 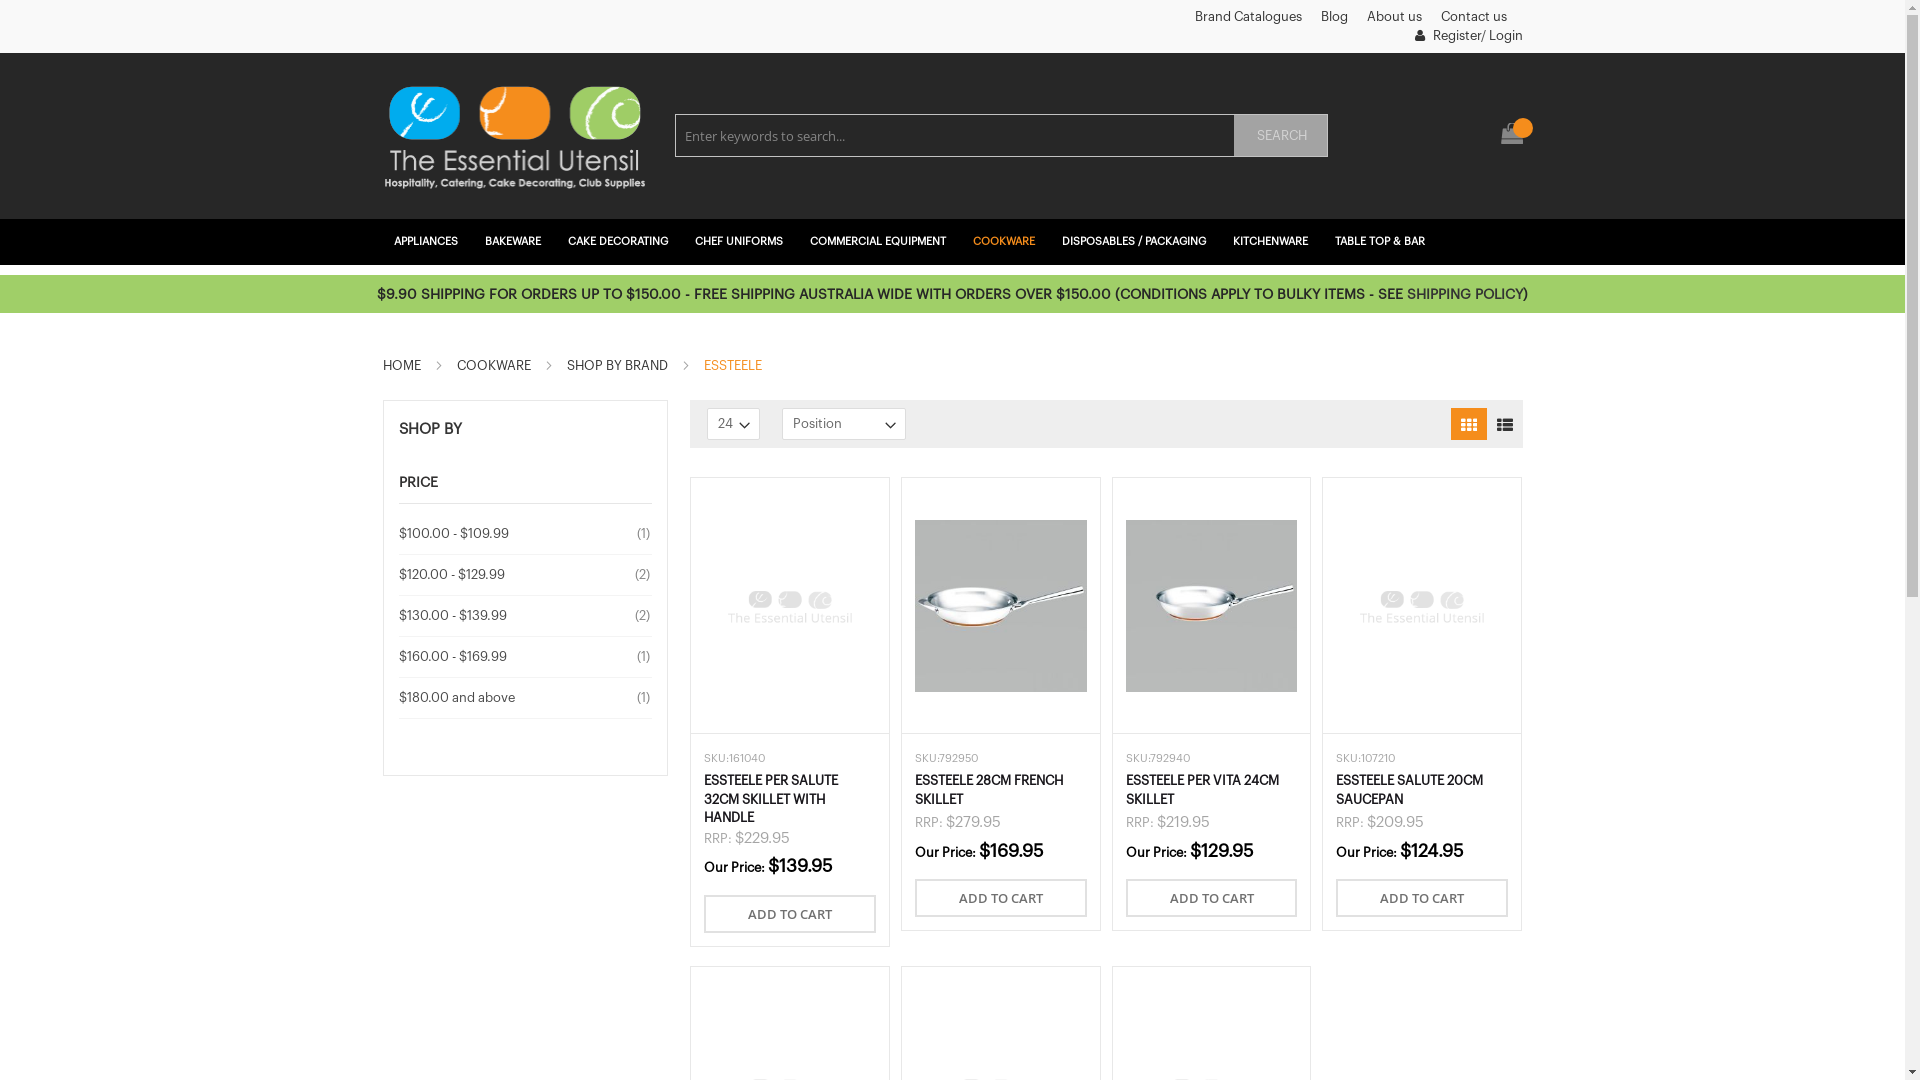 I want to click on COMMERCIAL EQUIPMENT, so click(x=880, y=242).